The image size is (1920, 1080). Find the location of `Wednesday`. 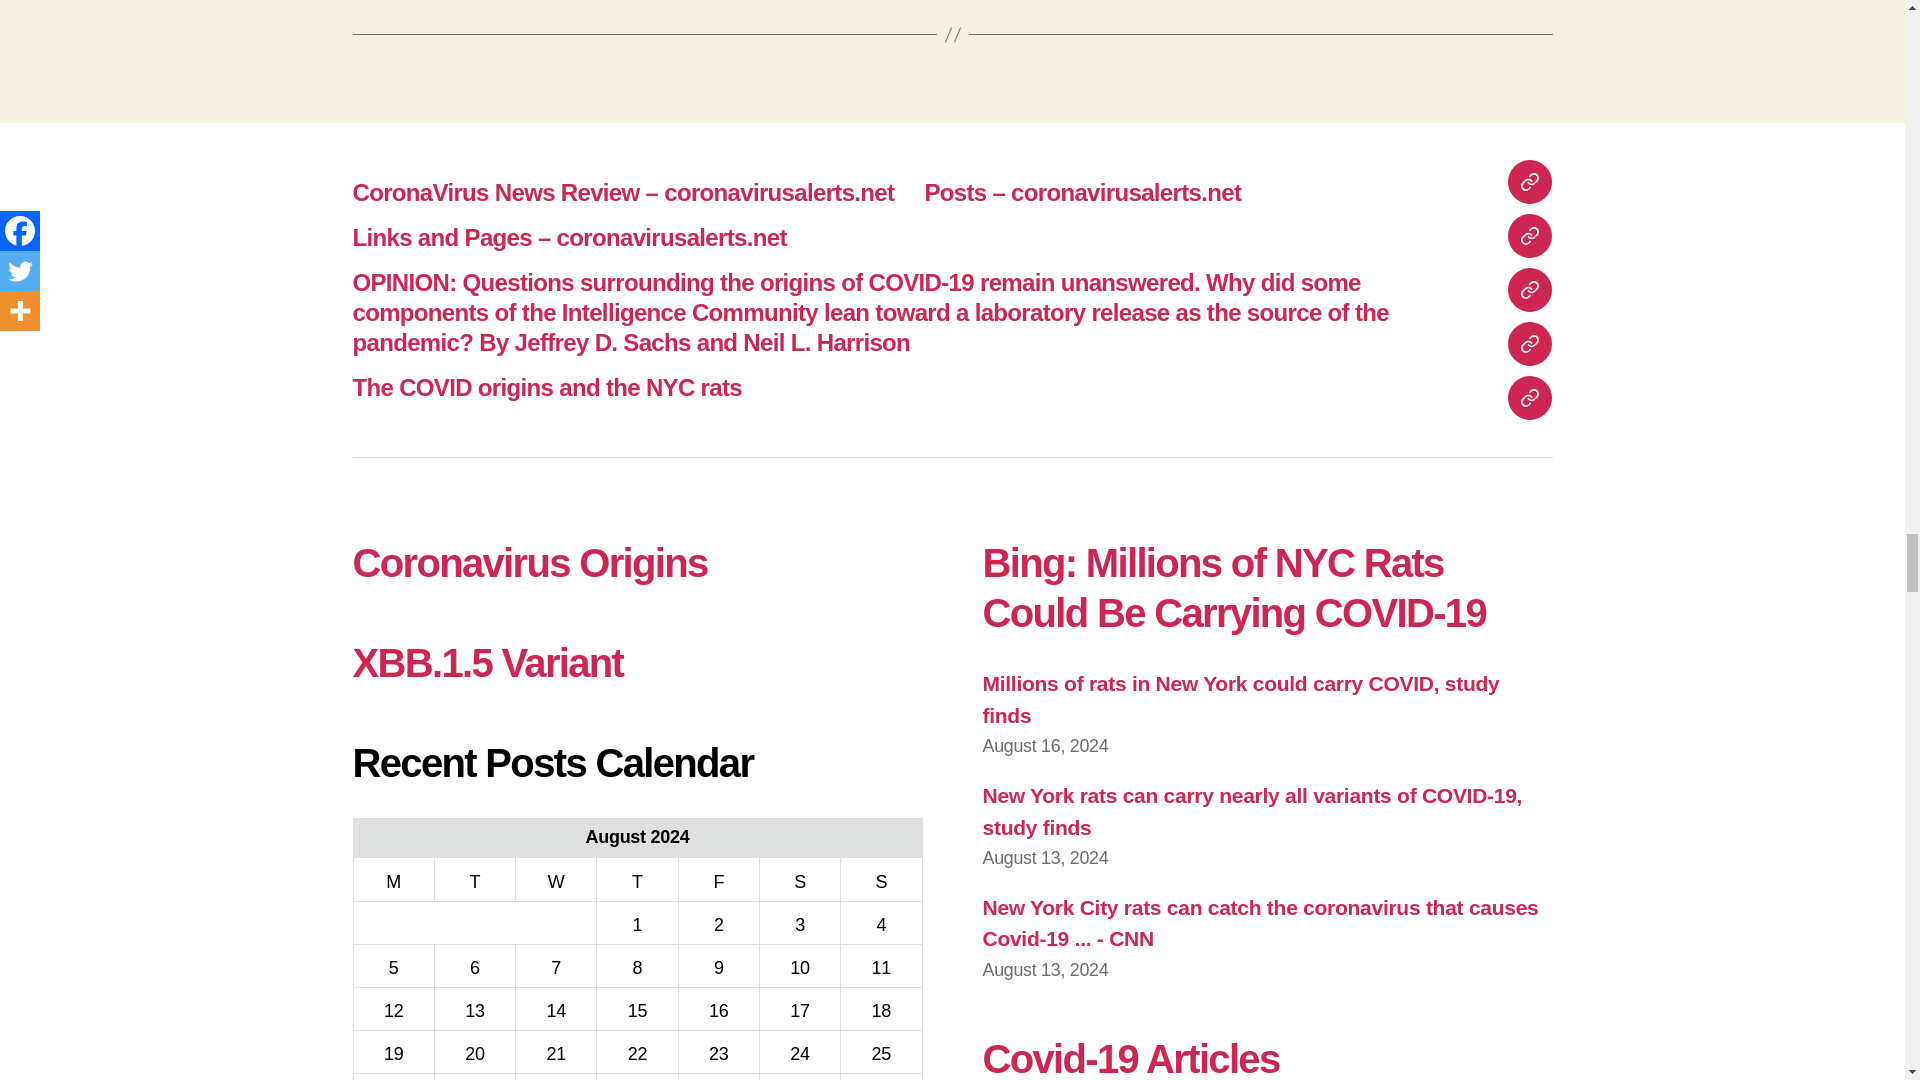

Wednesday is located at coordinates (556, 878).